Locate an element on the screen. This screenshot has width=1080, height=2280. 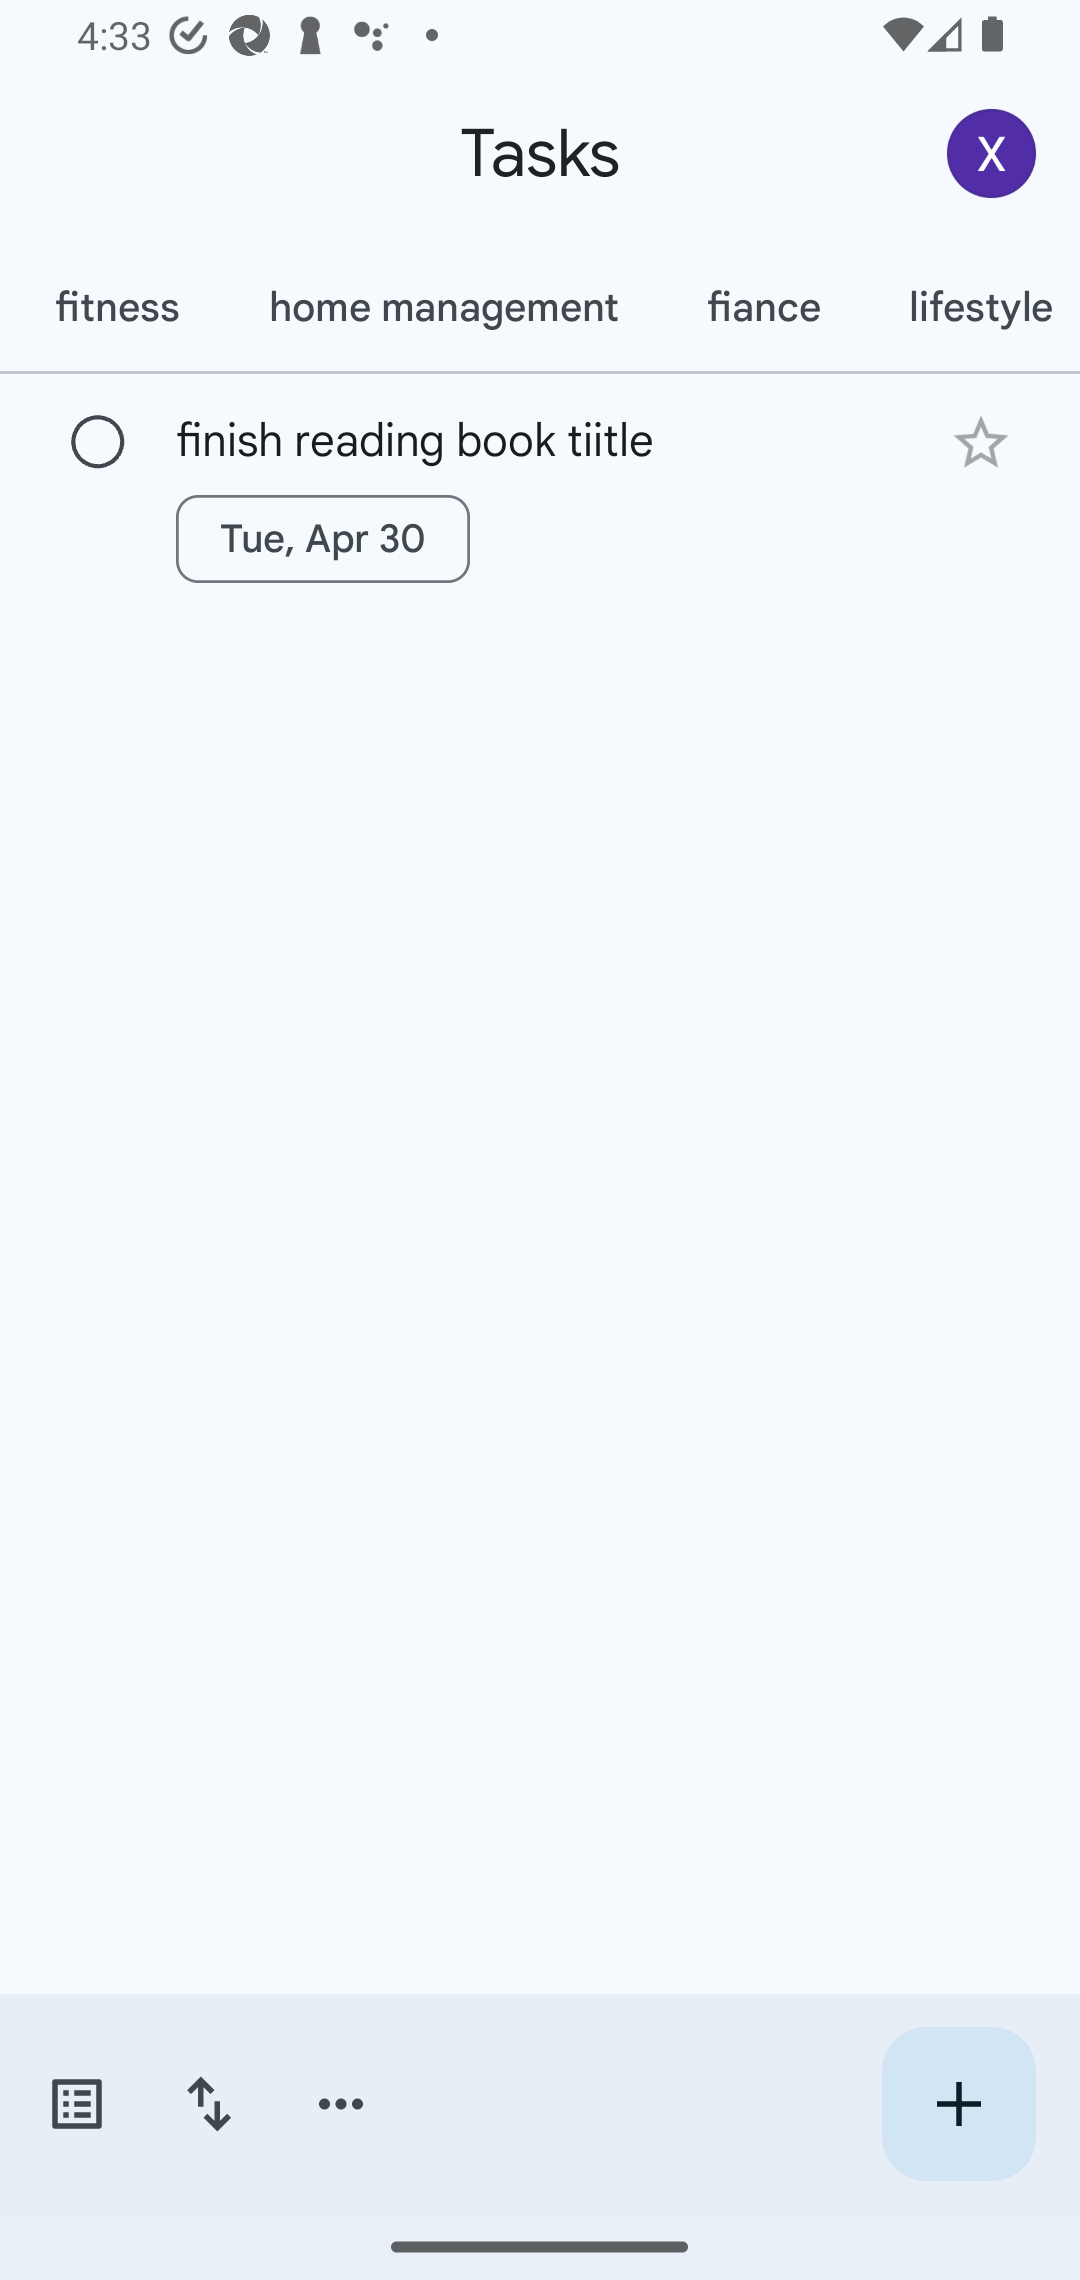
Switch task lists is located at coordinates (76, 2104).